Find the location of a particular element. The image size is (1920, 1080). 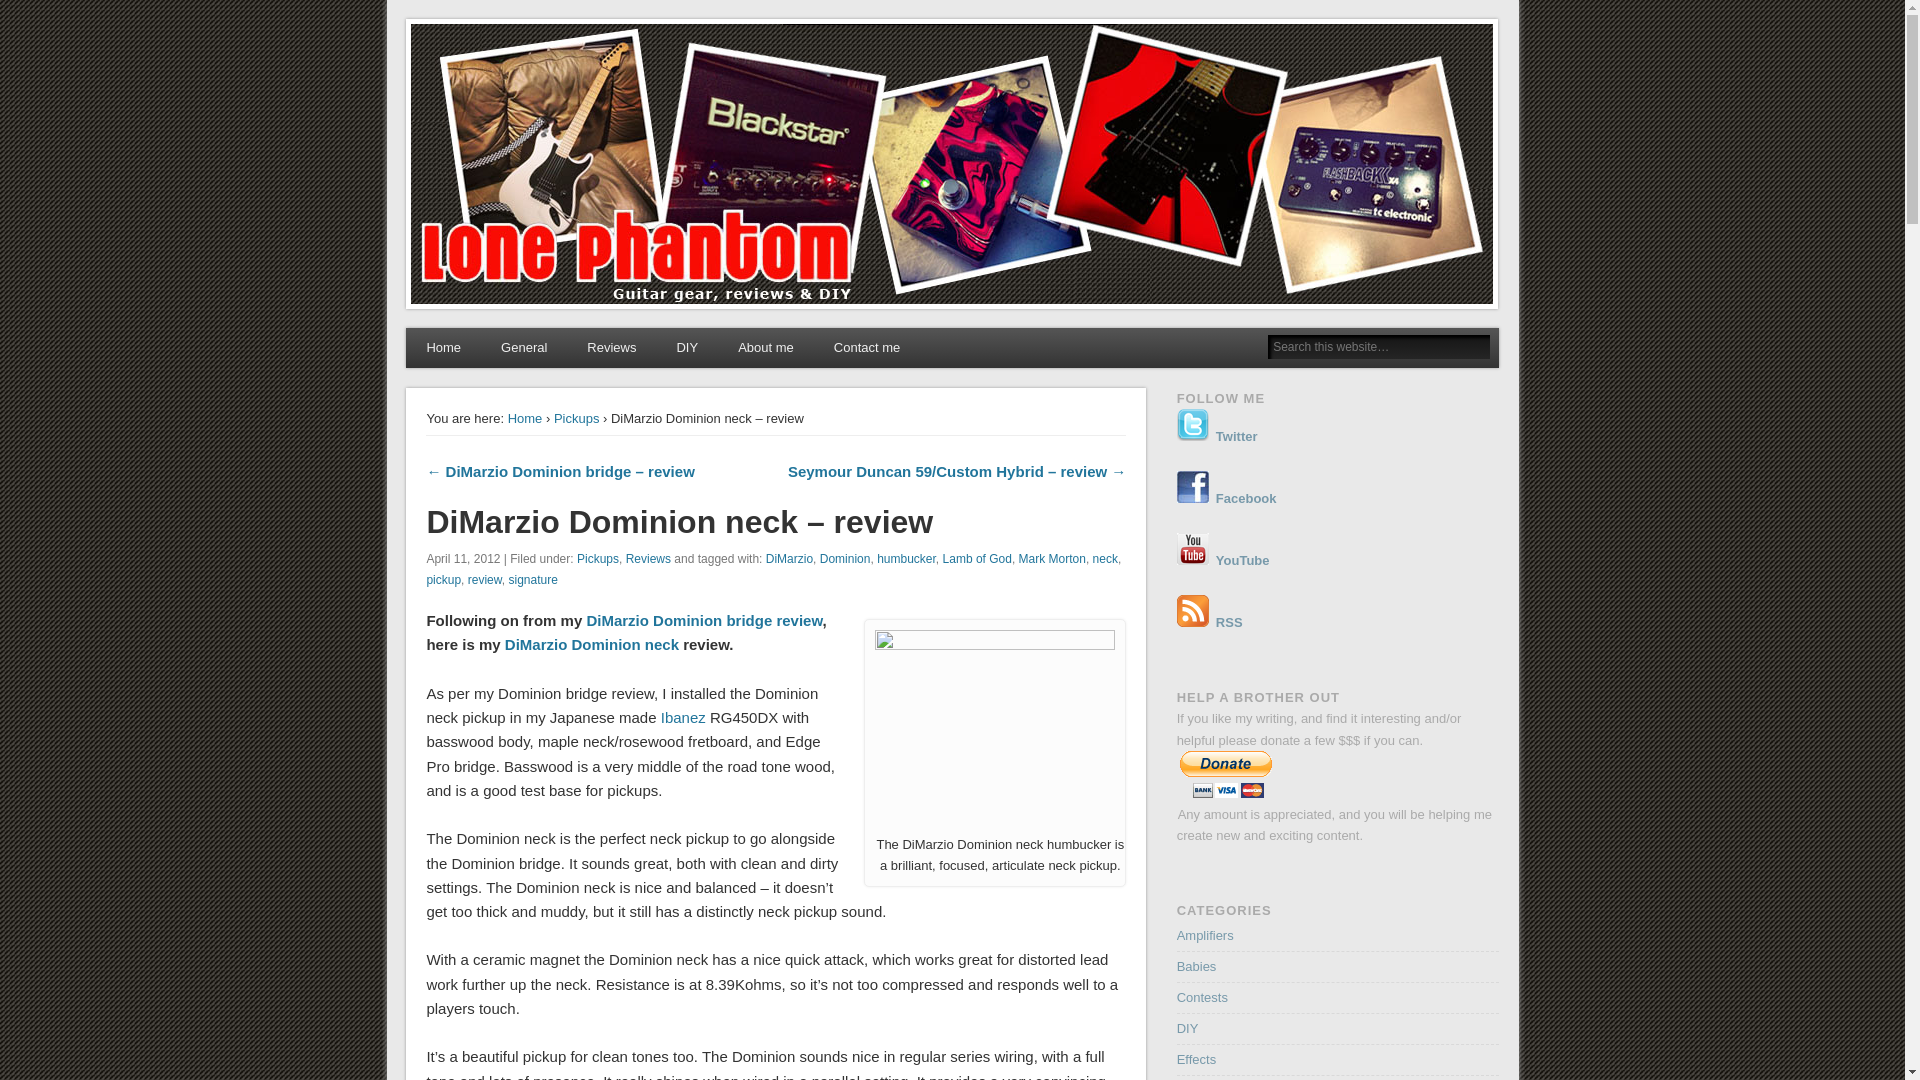

Pickups is located at coordinates (598, 558).